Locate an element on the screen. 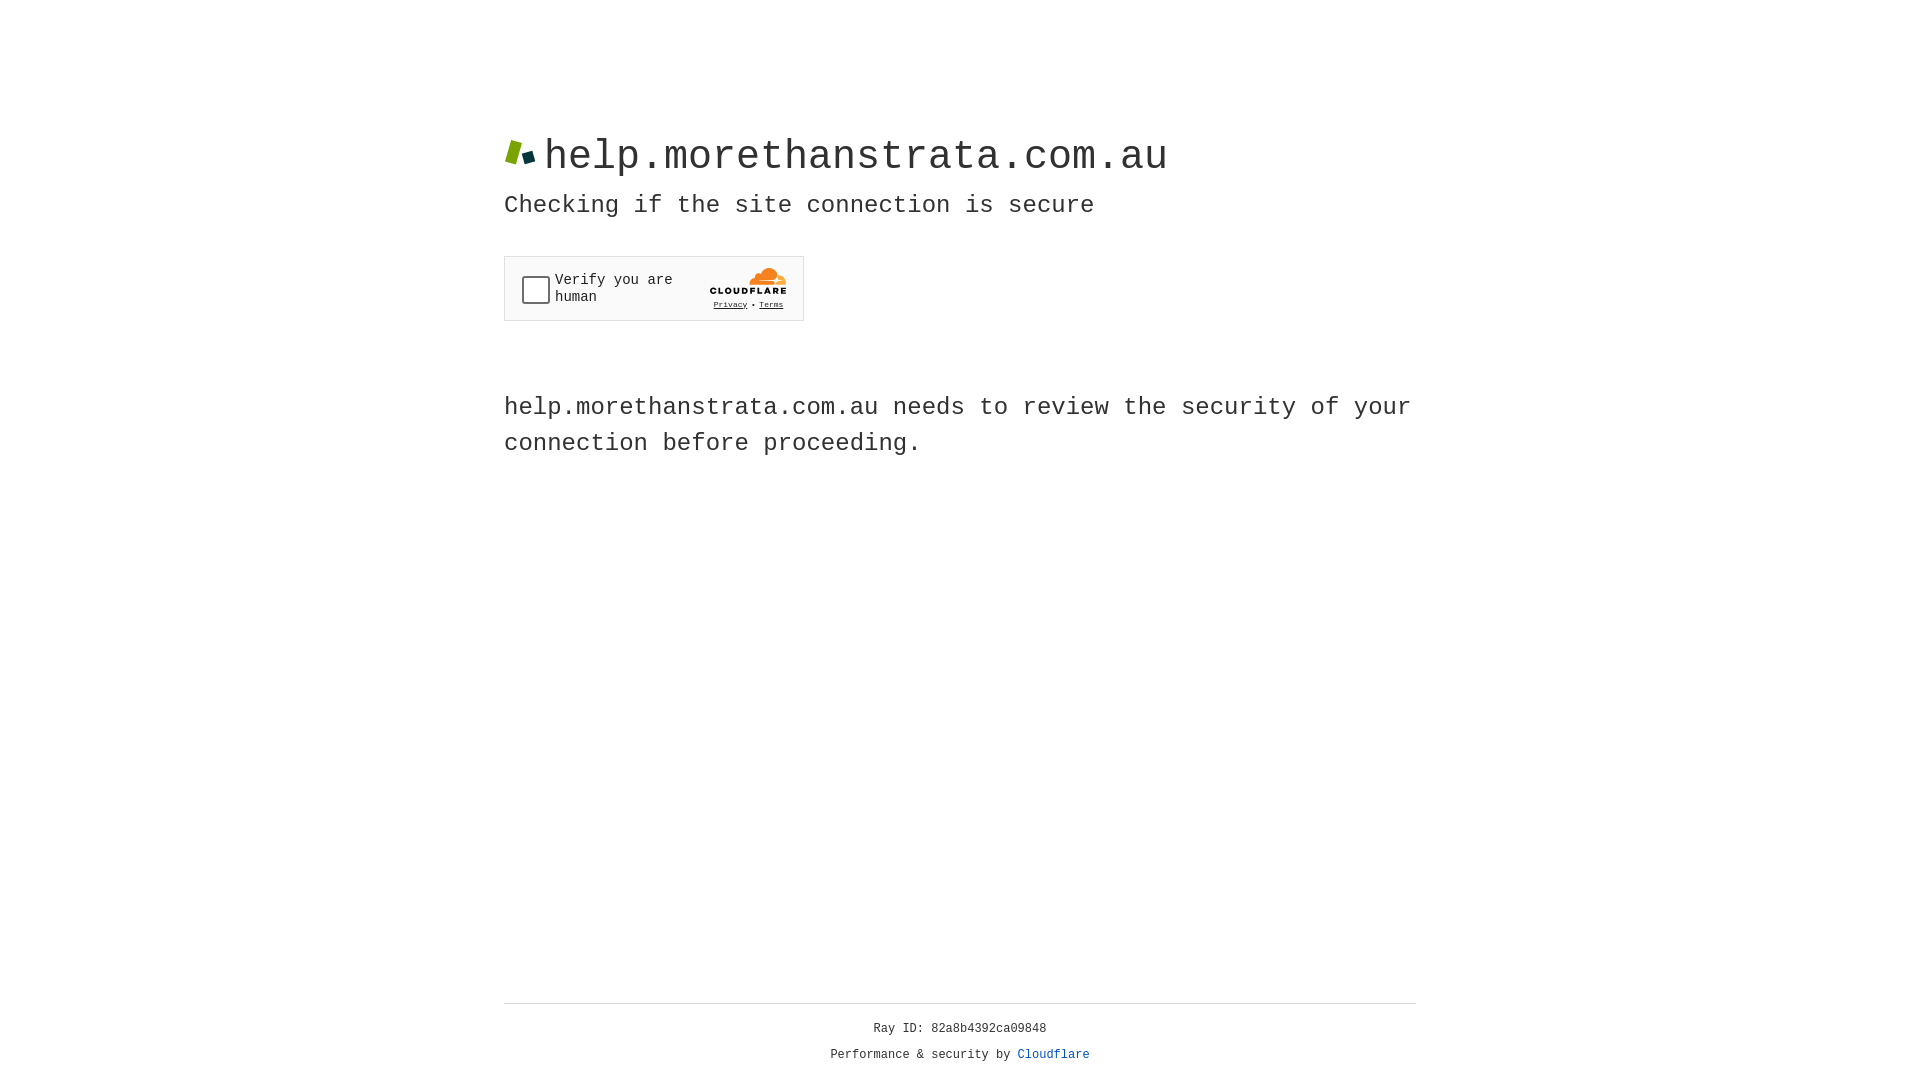 The height and width of the screenshot is (1080, 1920). Widget containing a Cloudflare security challenge is located at coordinates (654, 288).